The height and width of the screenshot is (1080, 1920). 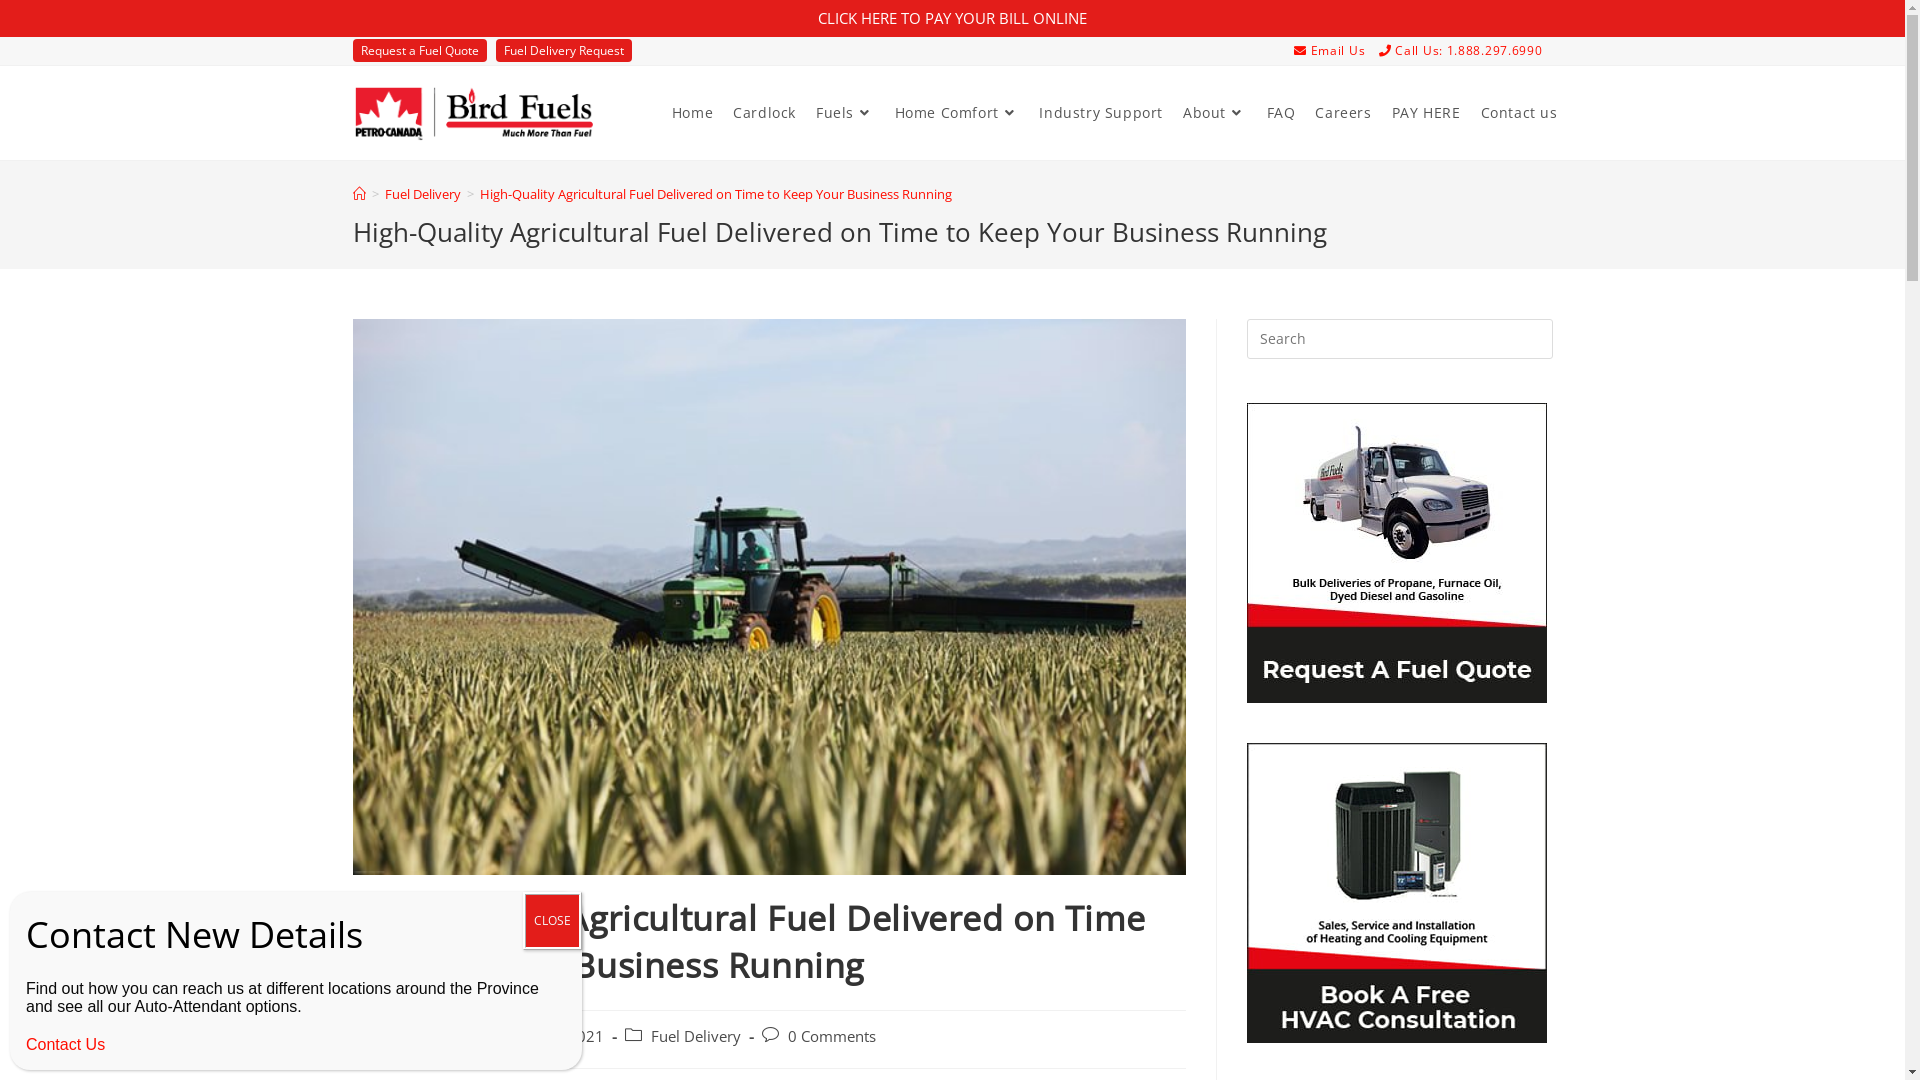 I want to click on Home Comfort, so click(x=958, y=113).